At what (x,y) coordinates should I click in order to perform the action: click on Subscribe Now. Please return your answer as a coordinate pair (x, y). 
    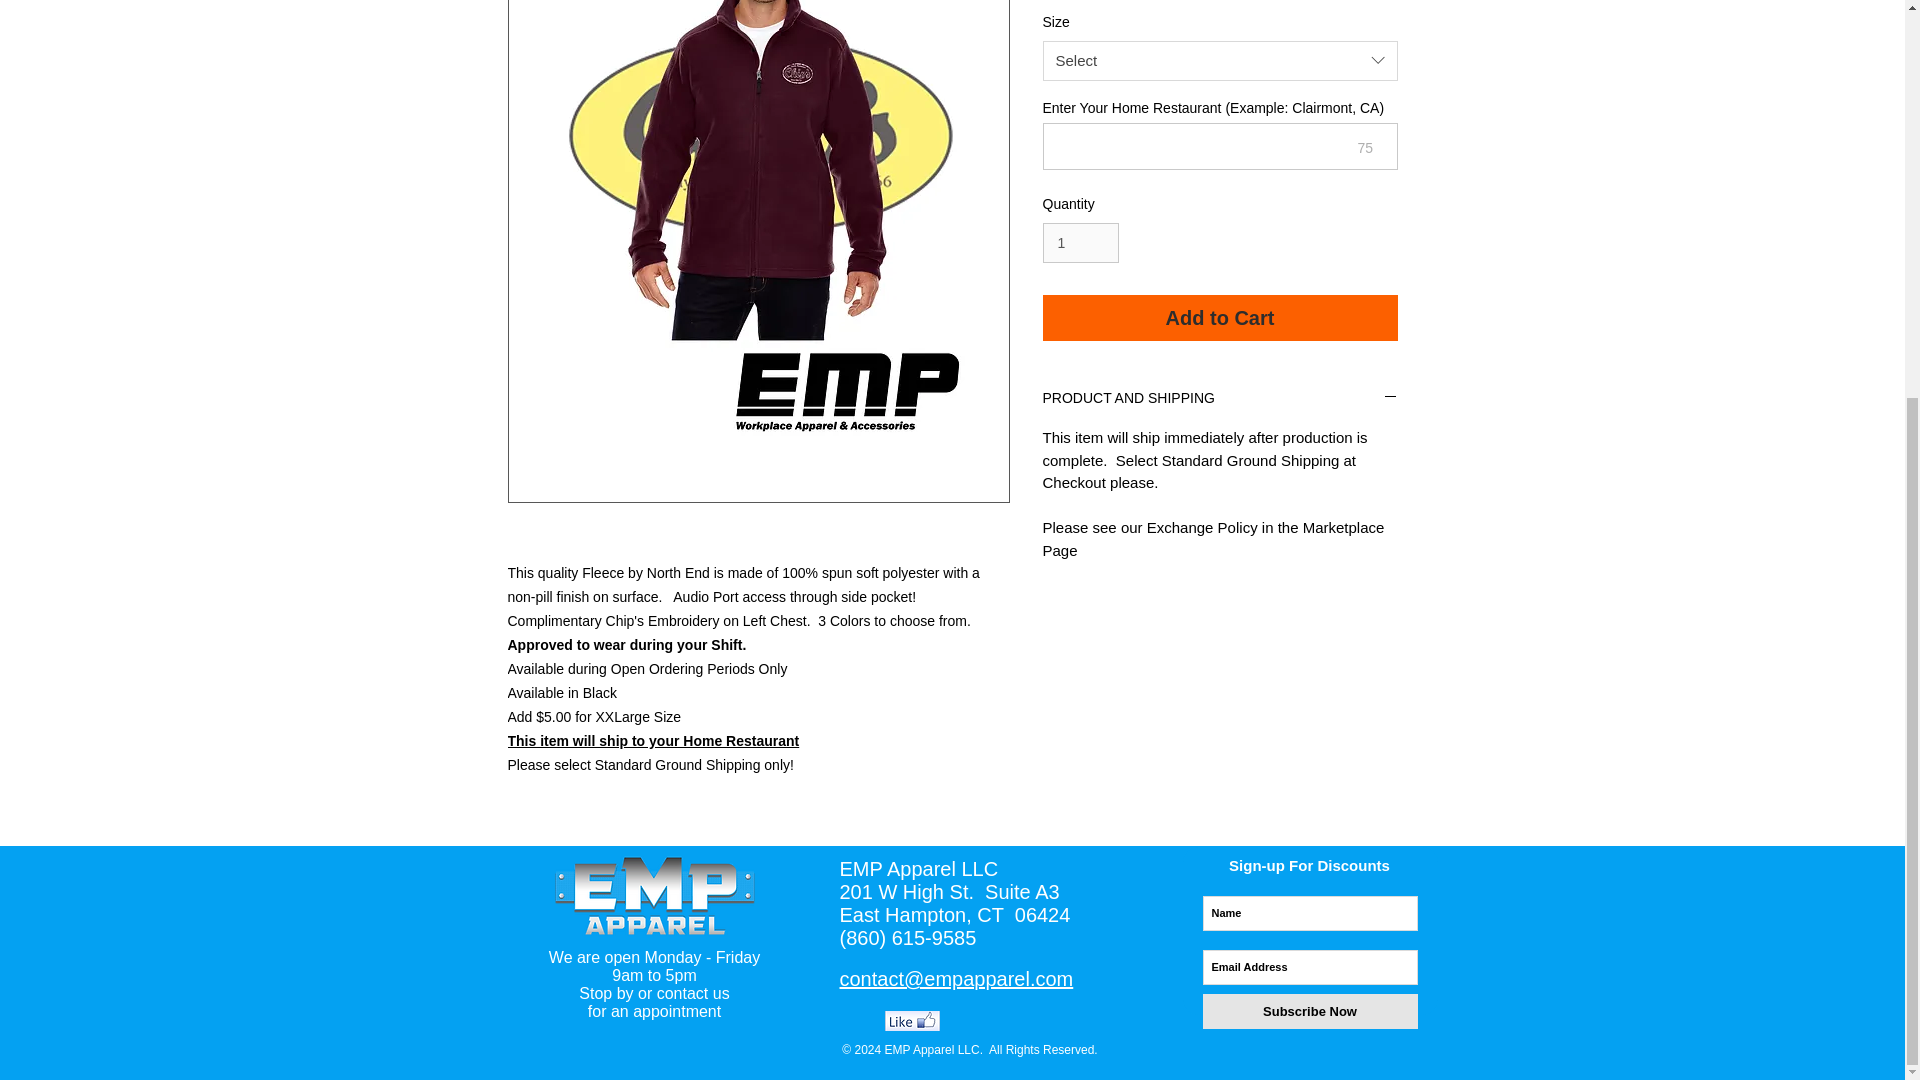
    Looking at the image, I should click on (1308, 1011).